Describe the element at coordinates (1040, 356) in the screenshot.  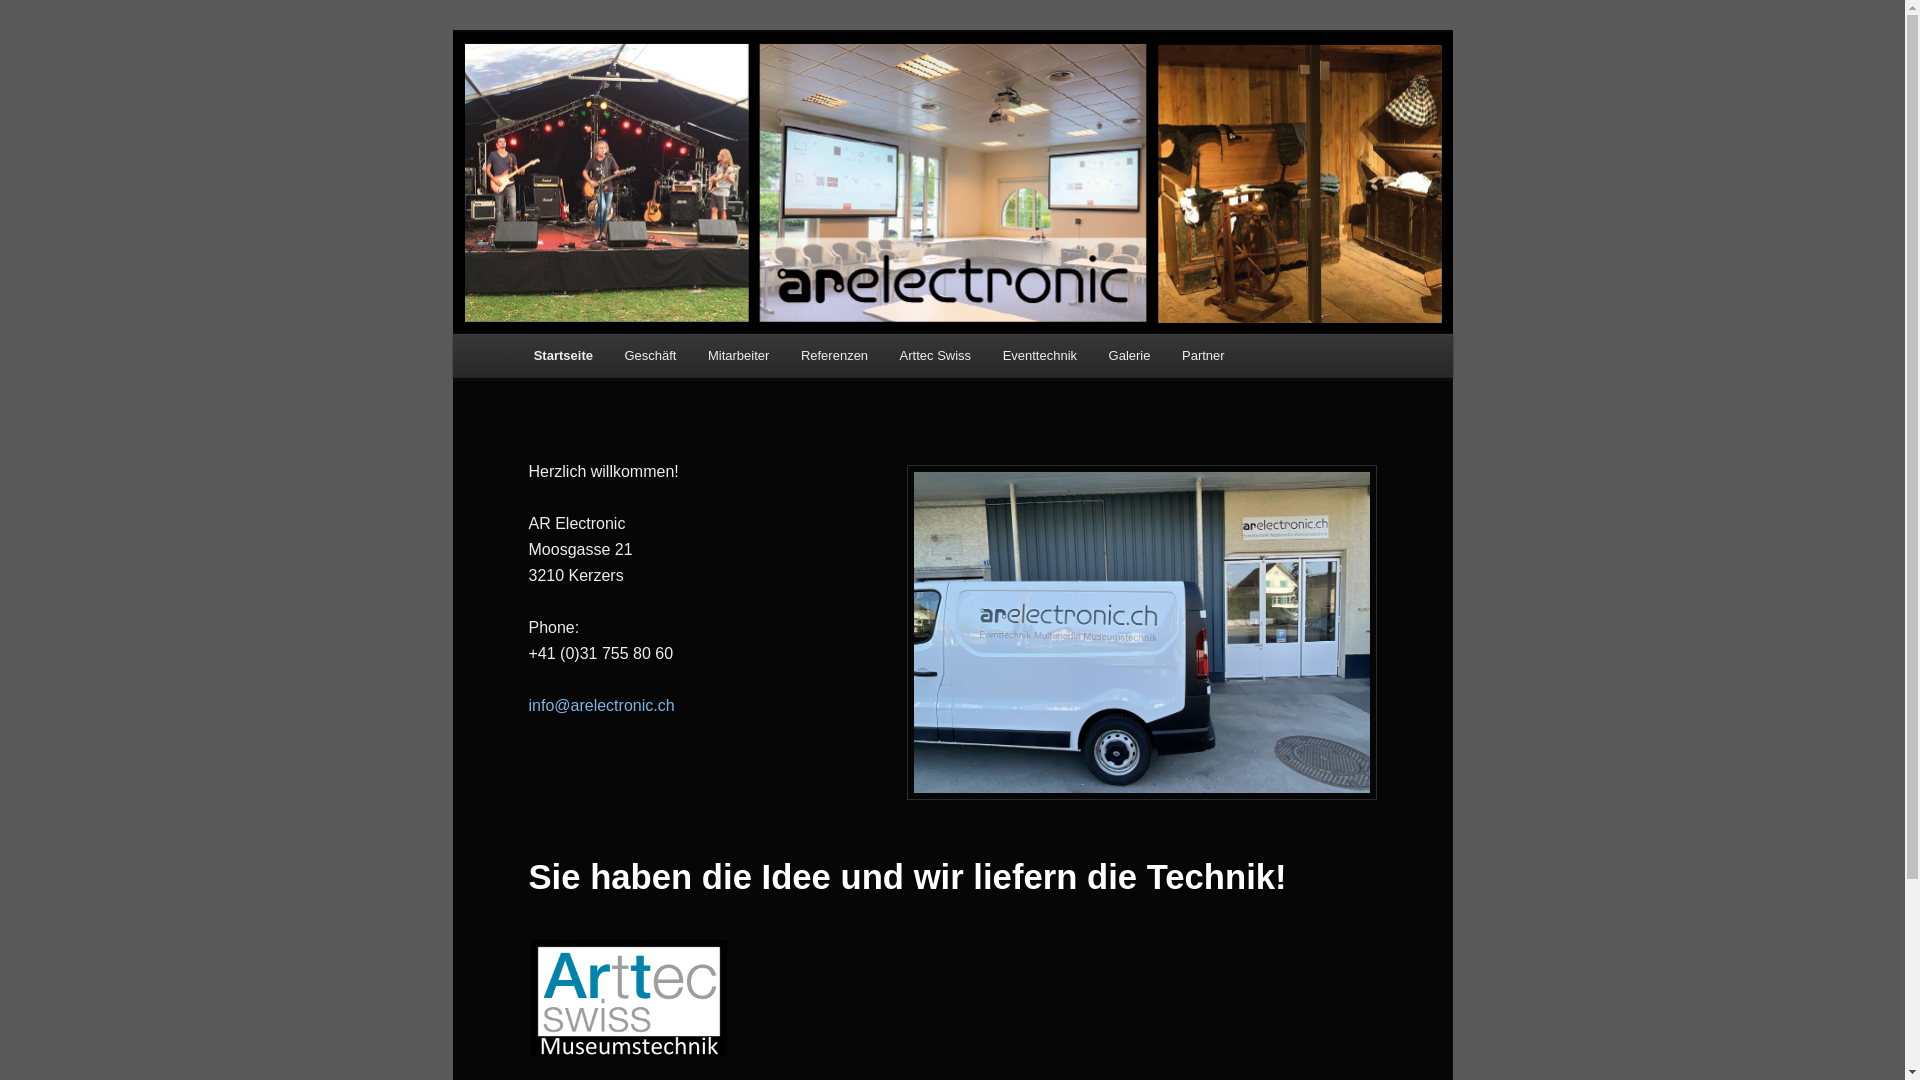
I see `Eventtechnik` at that location.